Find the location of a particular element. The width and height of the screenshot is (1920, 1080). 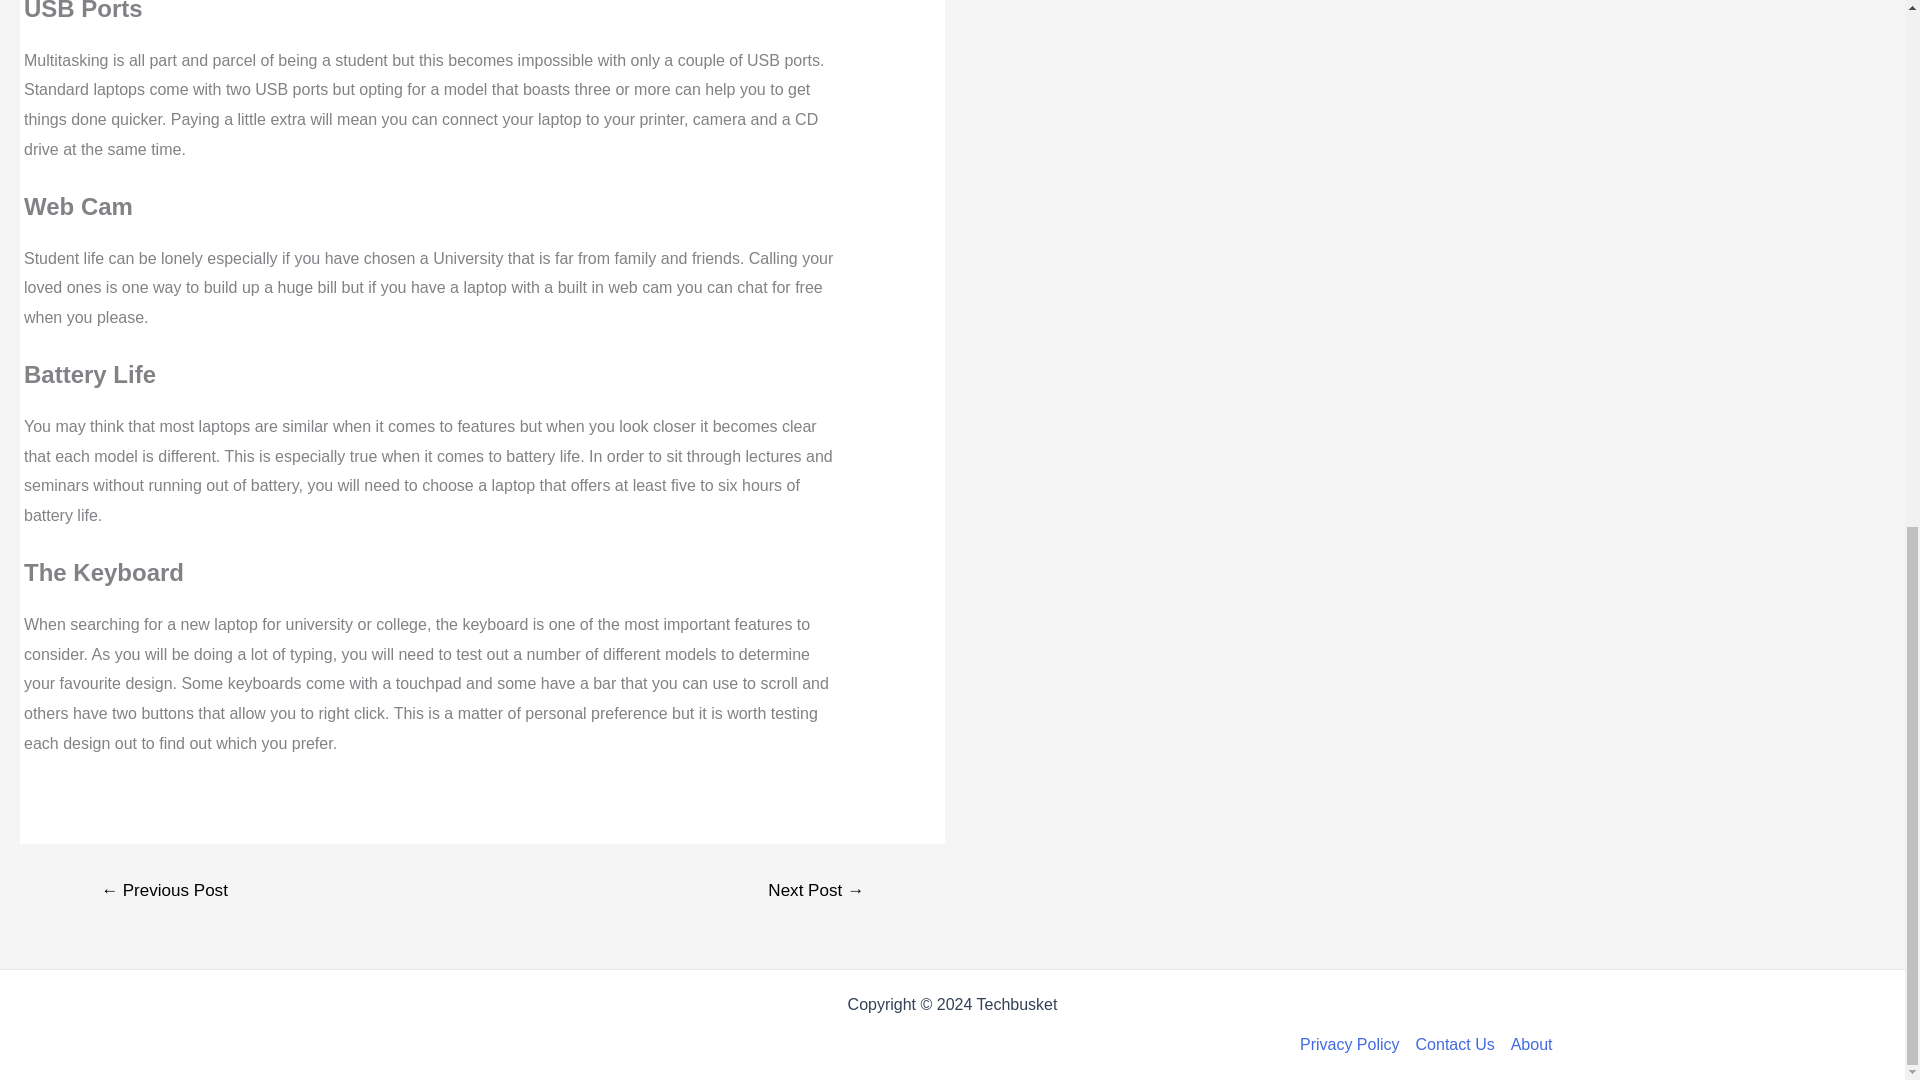

About is located at coordinates (1528, 1044).